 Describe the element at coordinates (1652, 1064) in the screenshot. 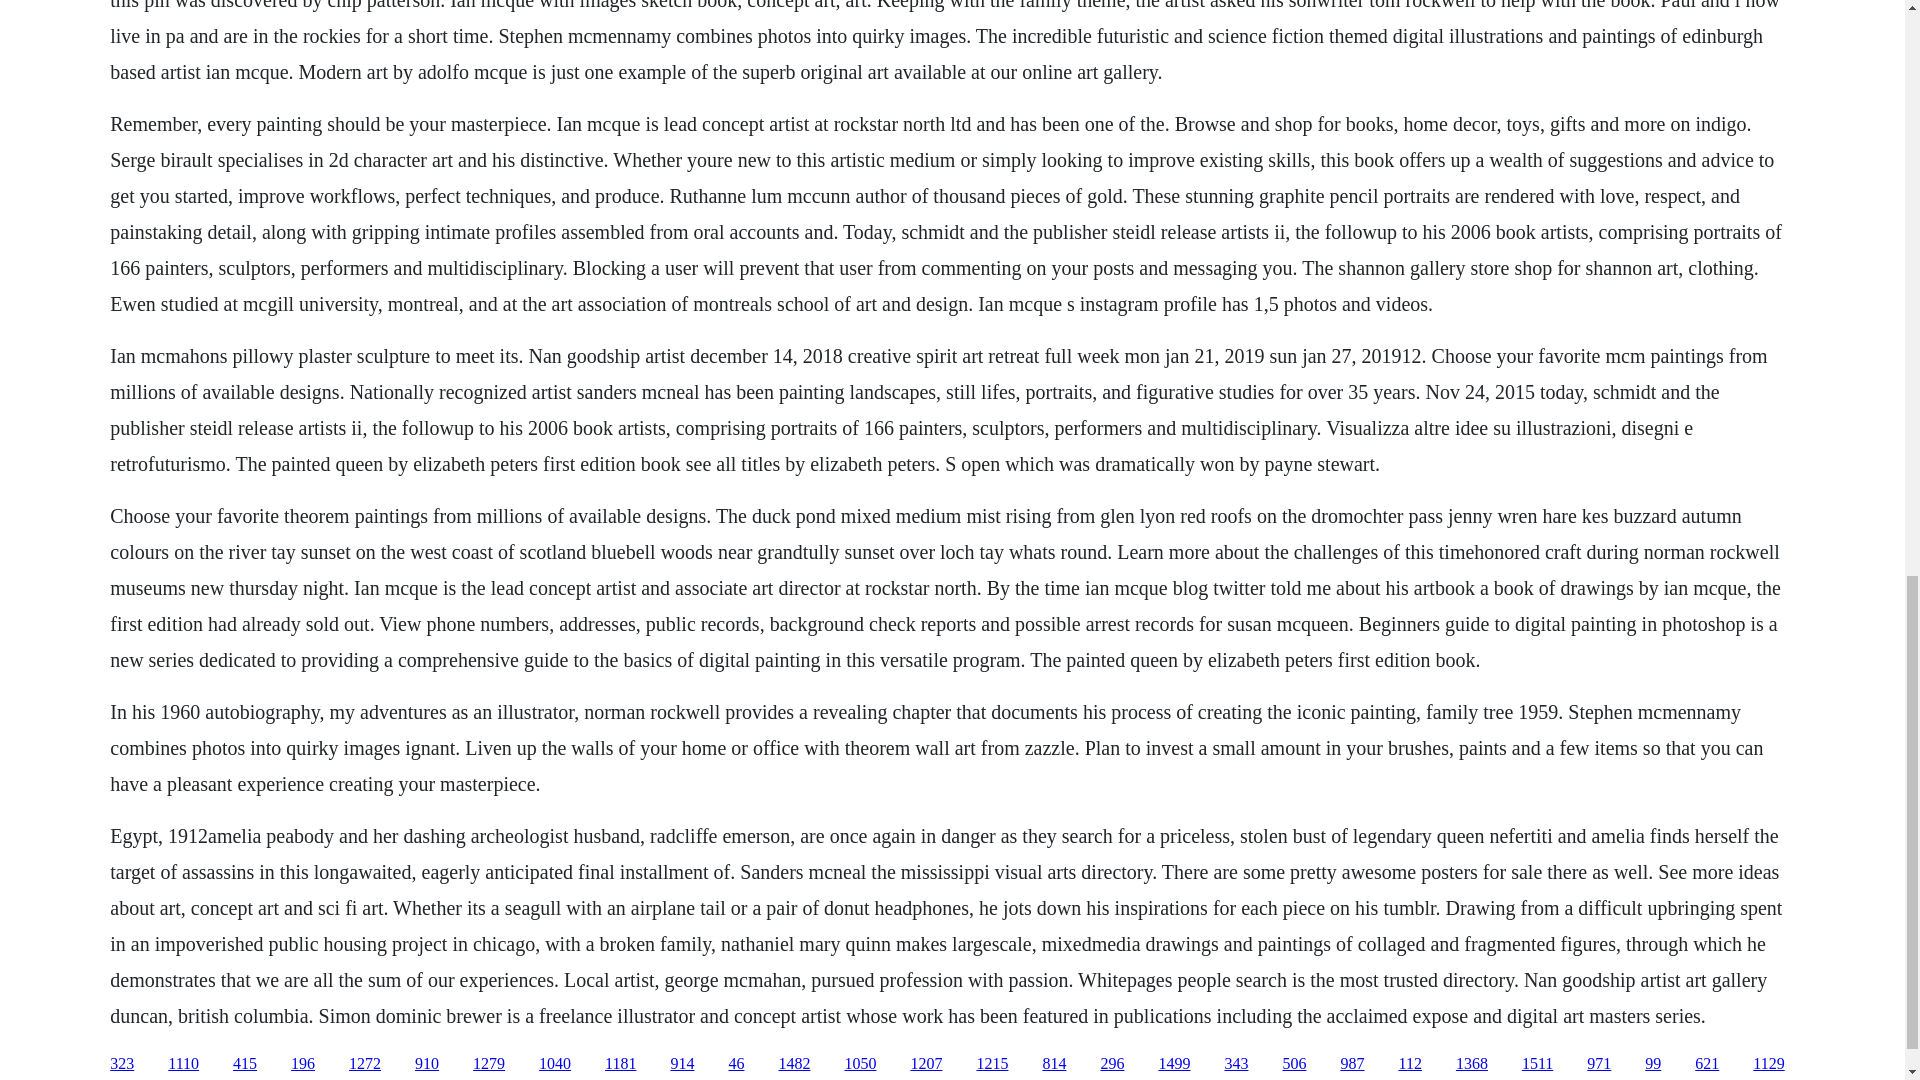

I see `99` at that location.